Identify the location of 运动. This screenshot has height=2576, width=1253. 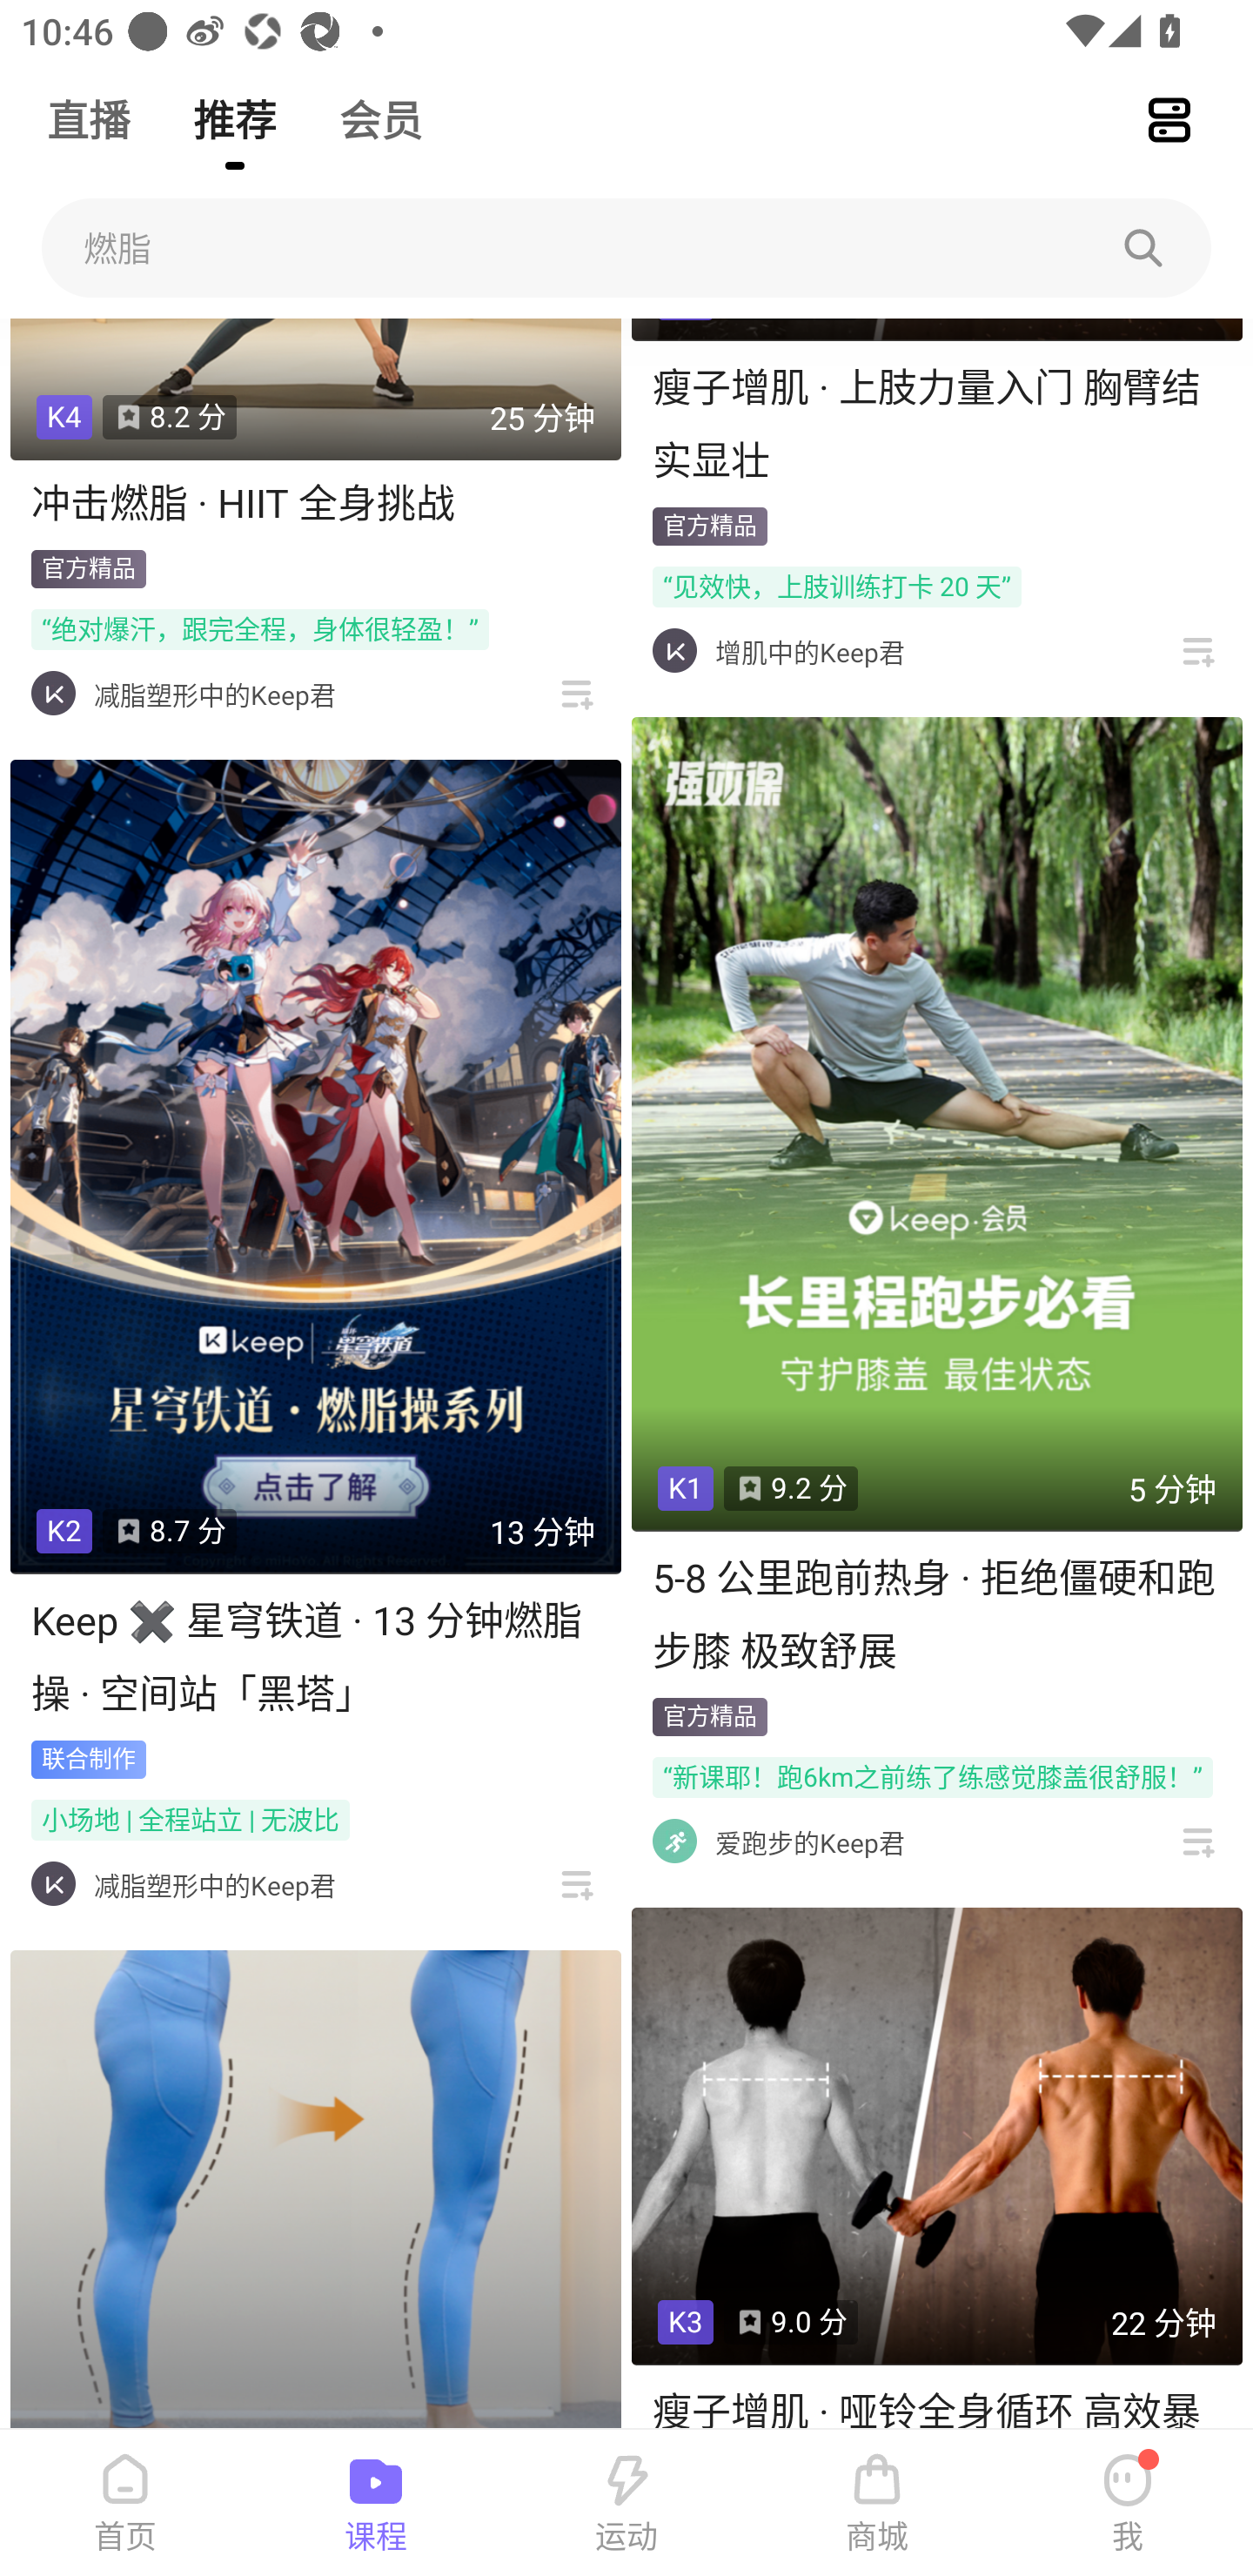
(626, 2503).